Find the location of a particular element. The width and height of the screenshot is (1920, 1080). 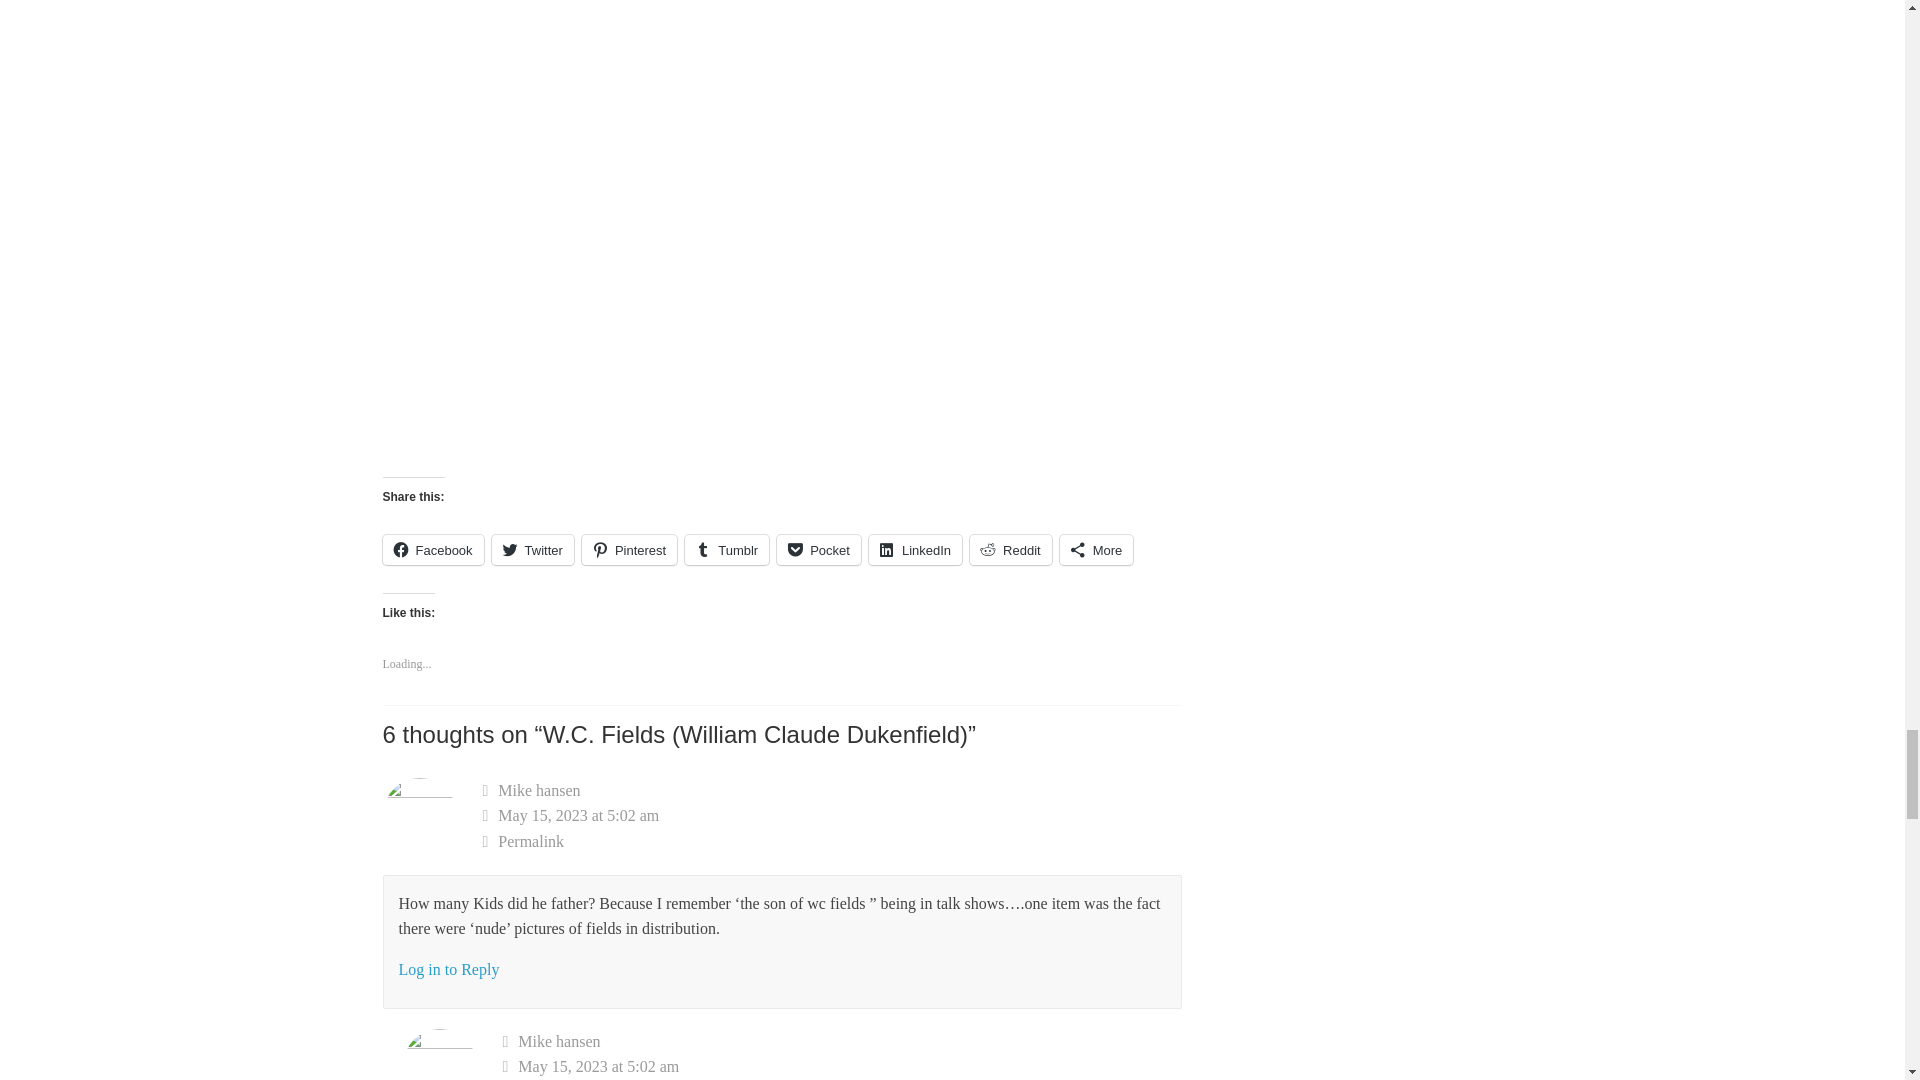

Reddit is located at coordinates (1010, 549).